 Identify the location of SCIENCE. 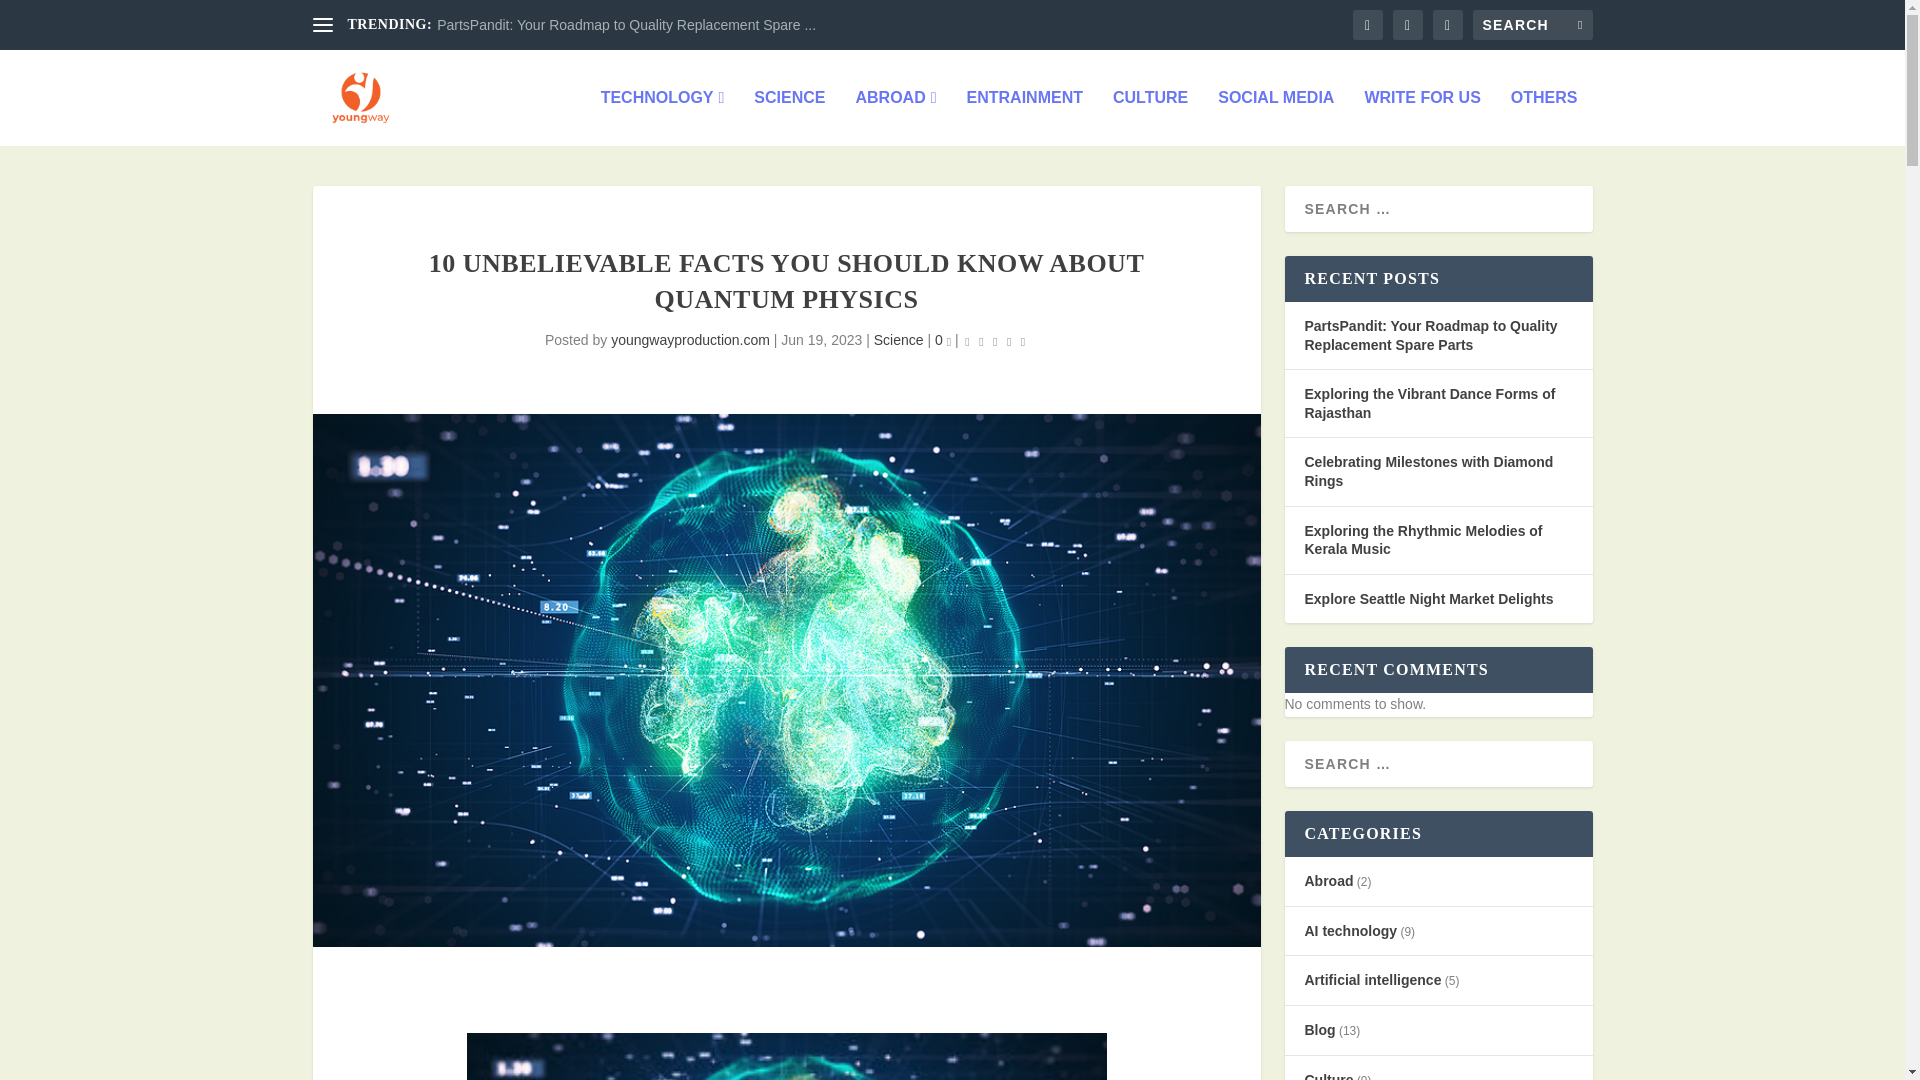
(790, 117).